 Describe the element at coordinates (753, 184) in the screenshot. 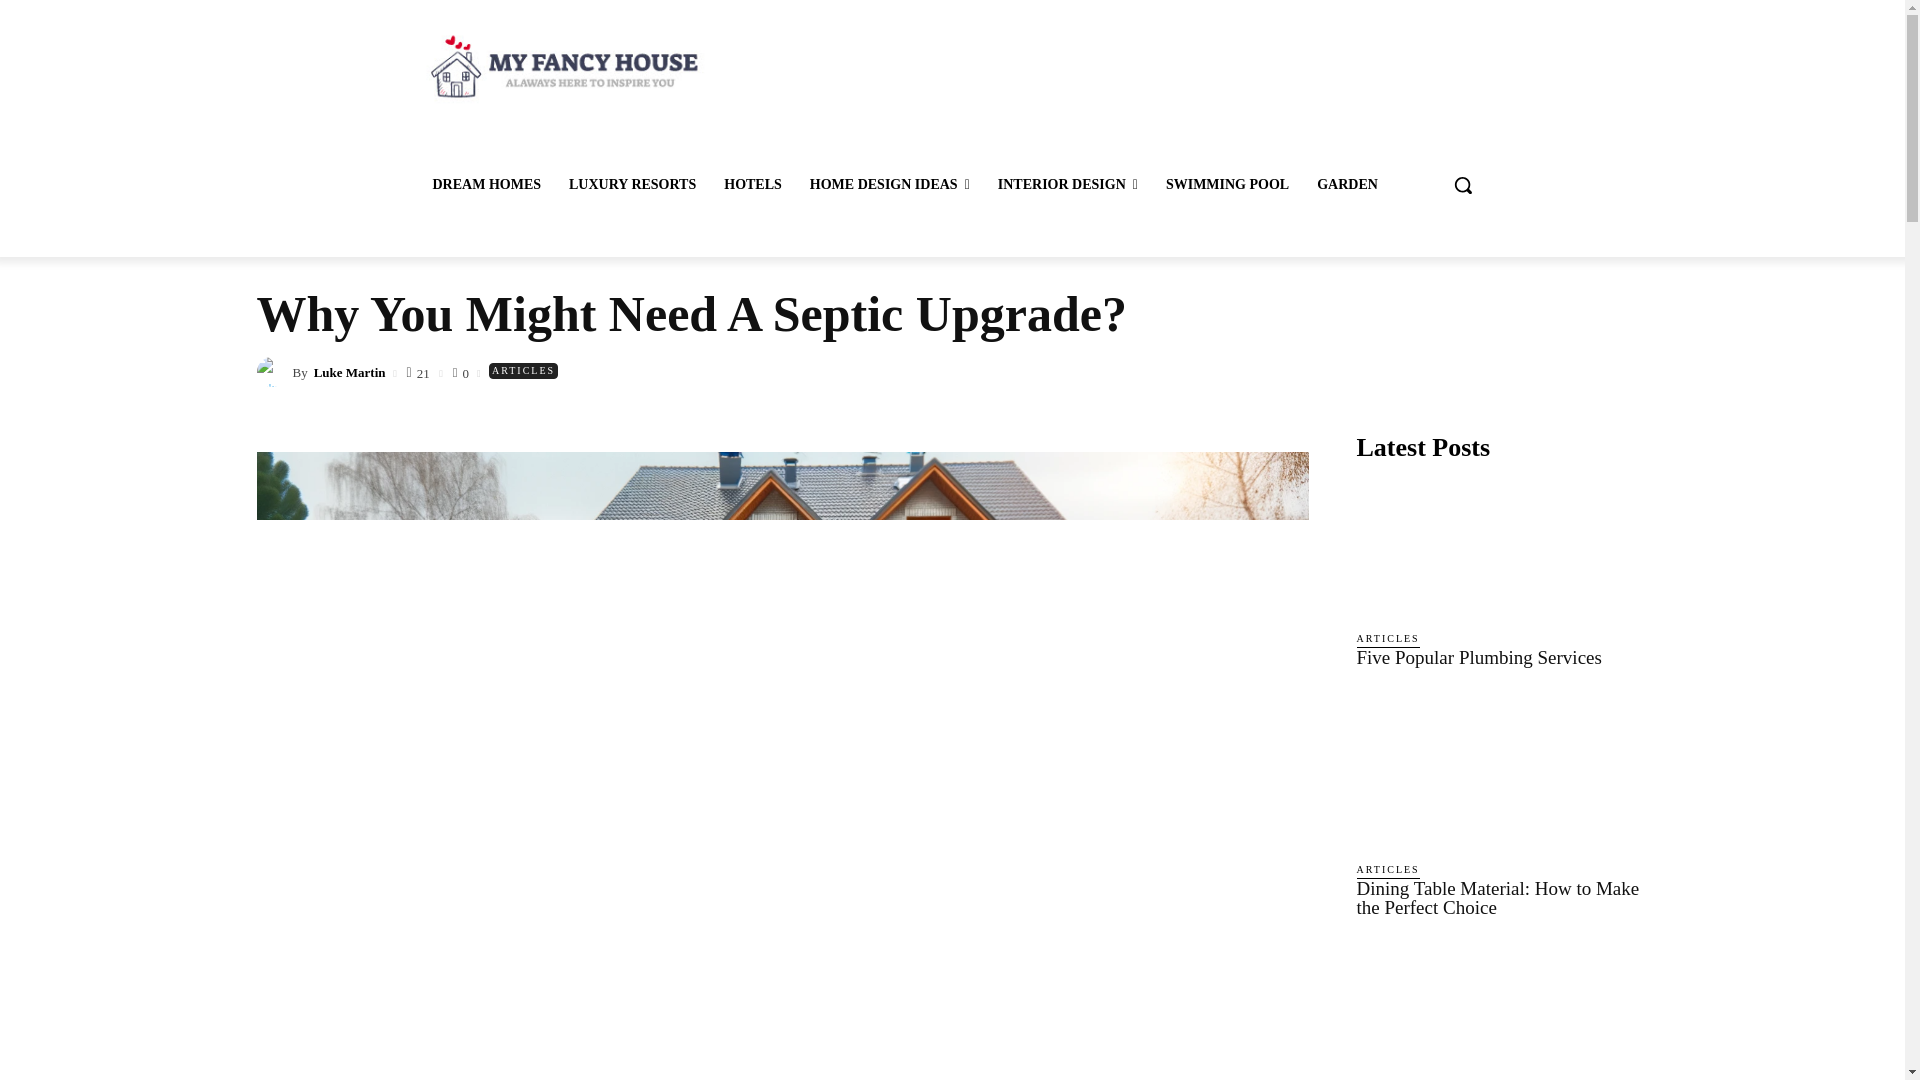

I see `HOTELS` at that location.